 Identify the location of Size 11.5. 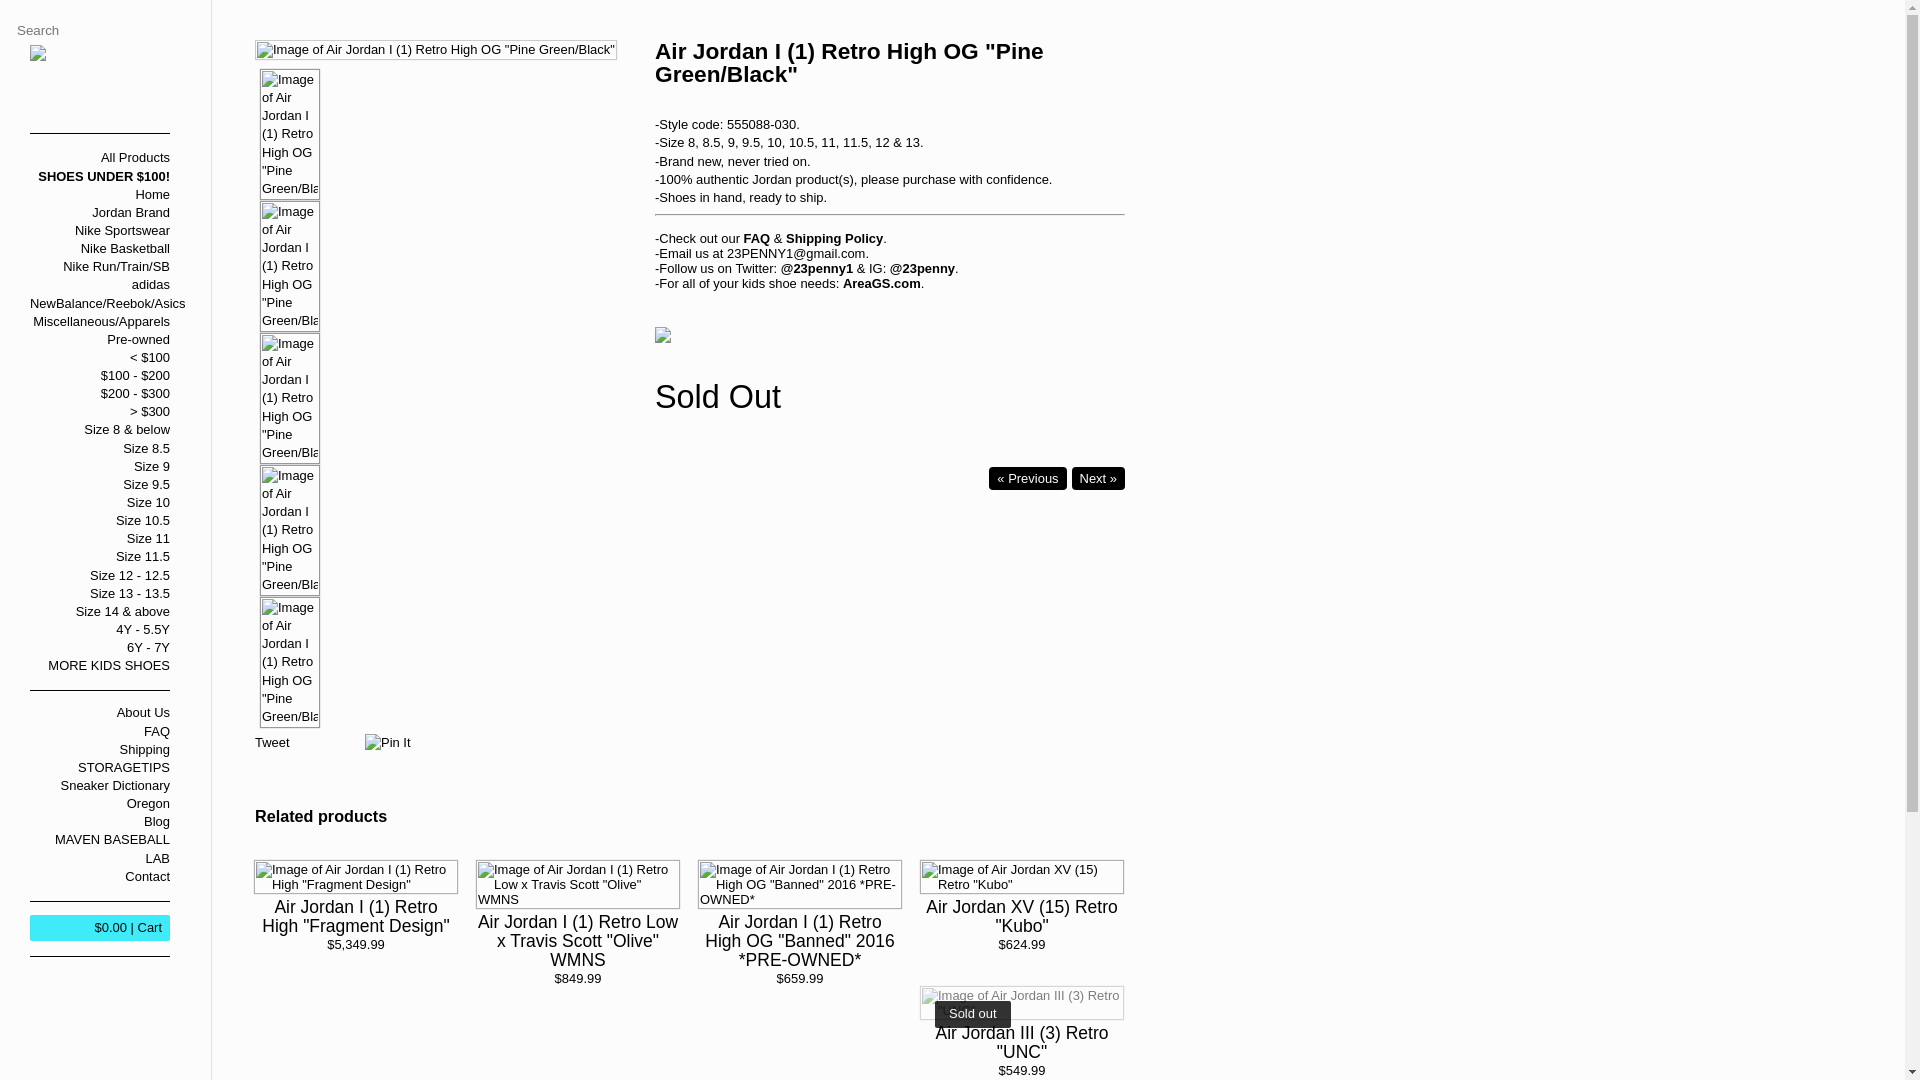
(100, 557).